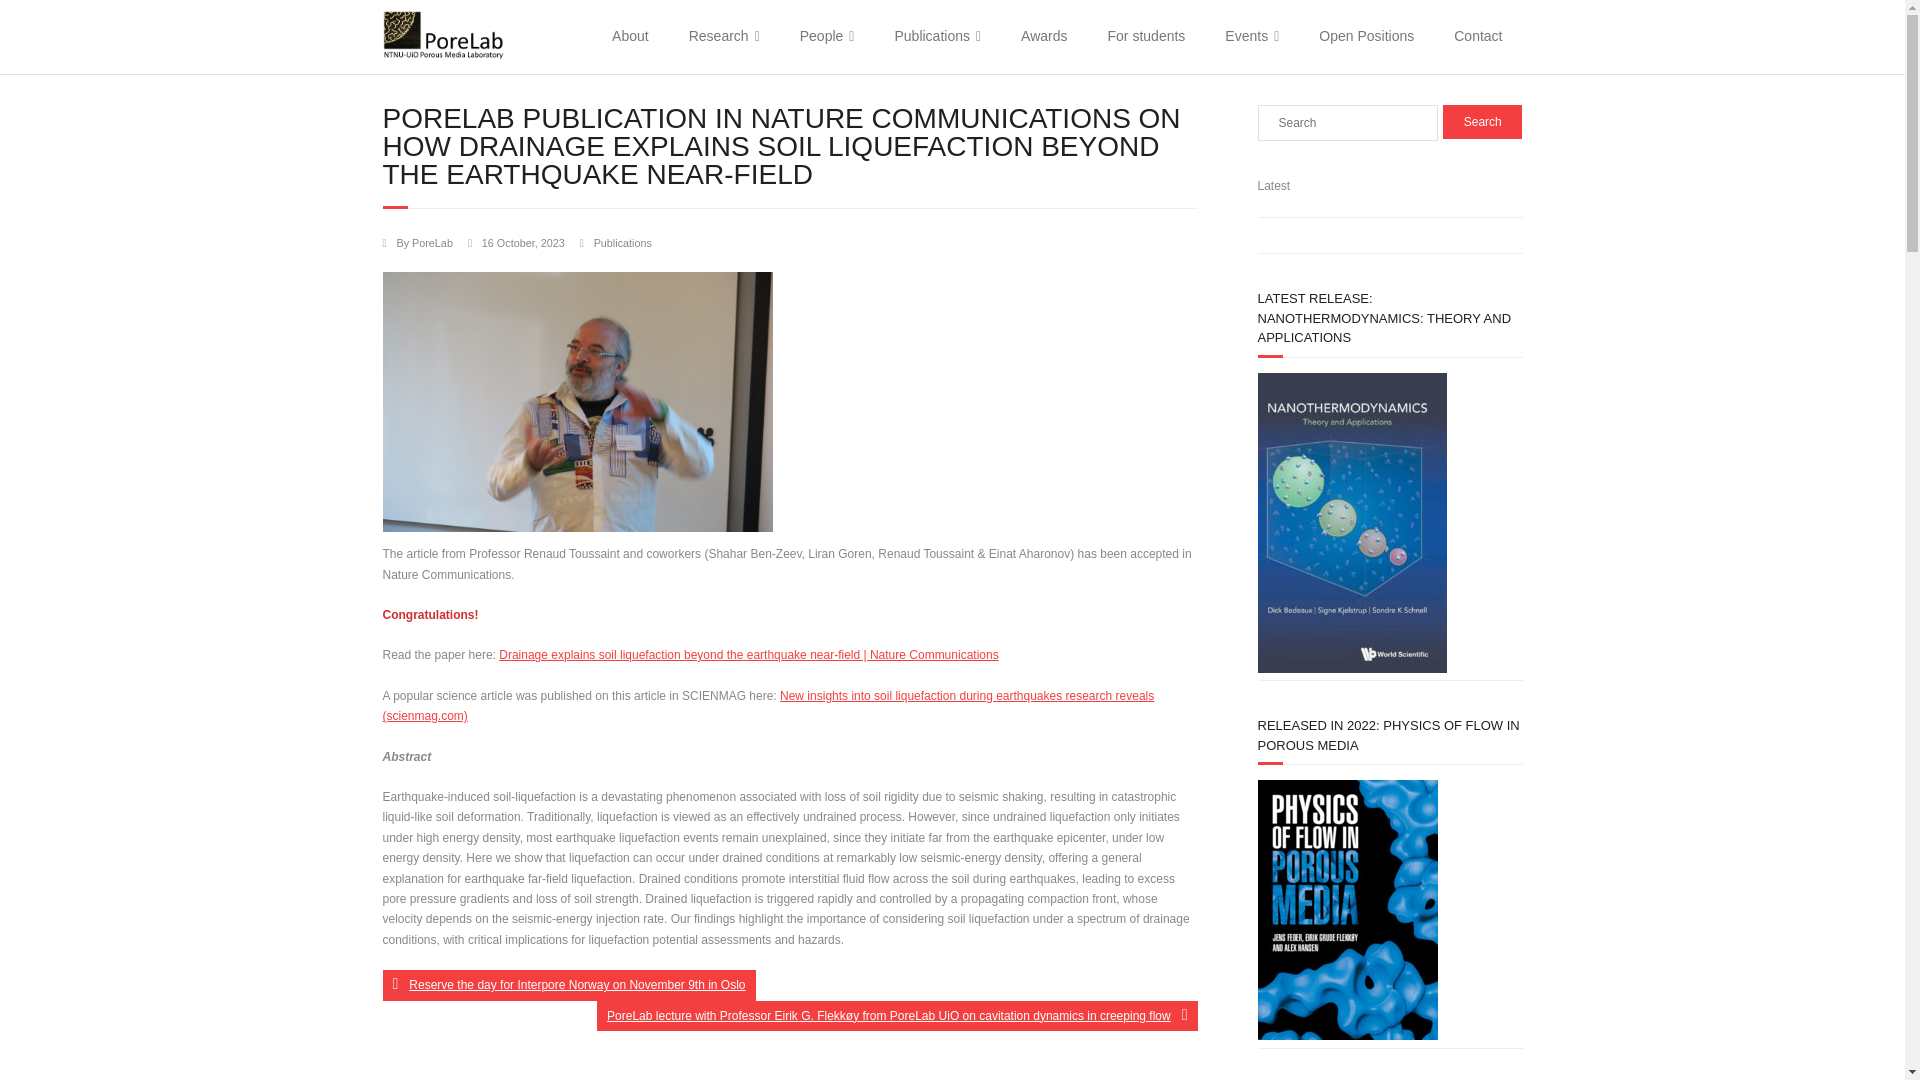  I want to click on Contact, so click(1478, 37).